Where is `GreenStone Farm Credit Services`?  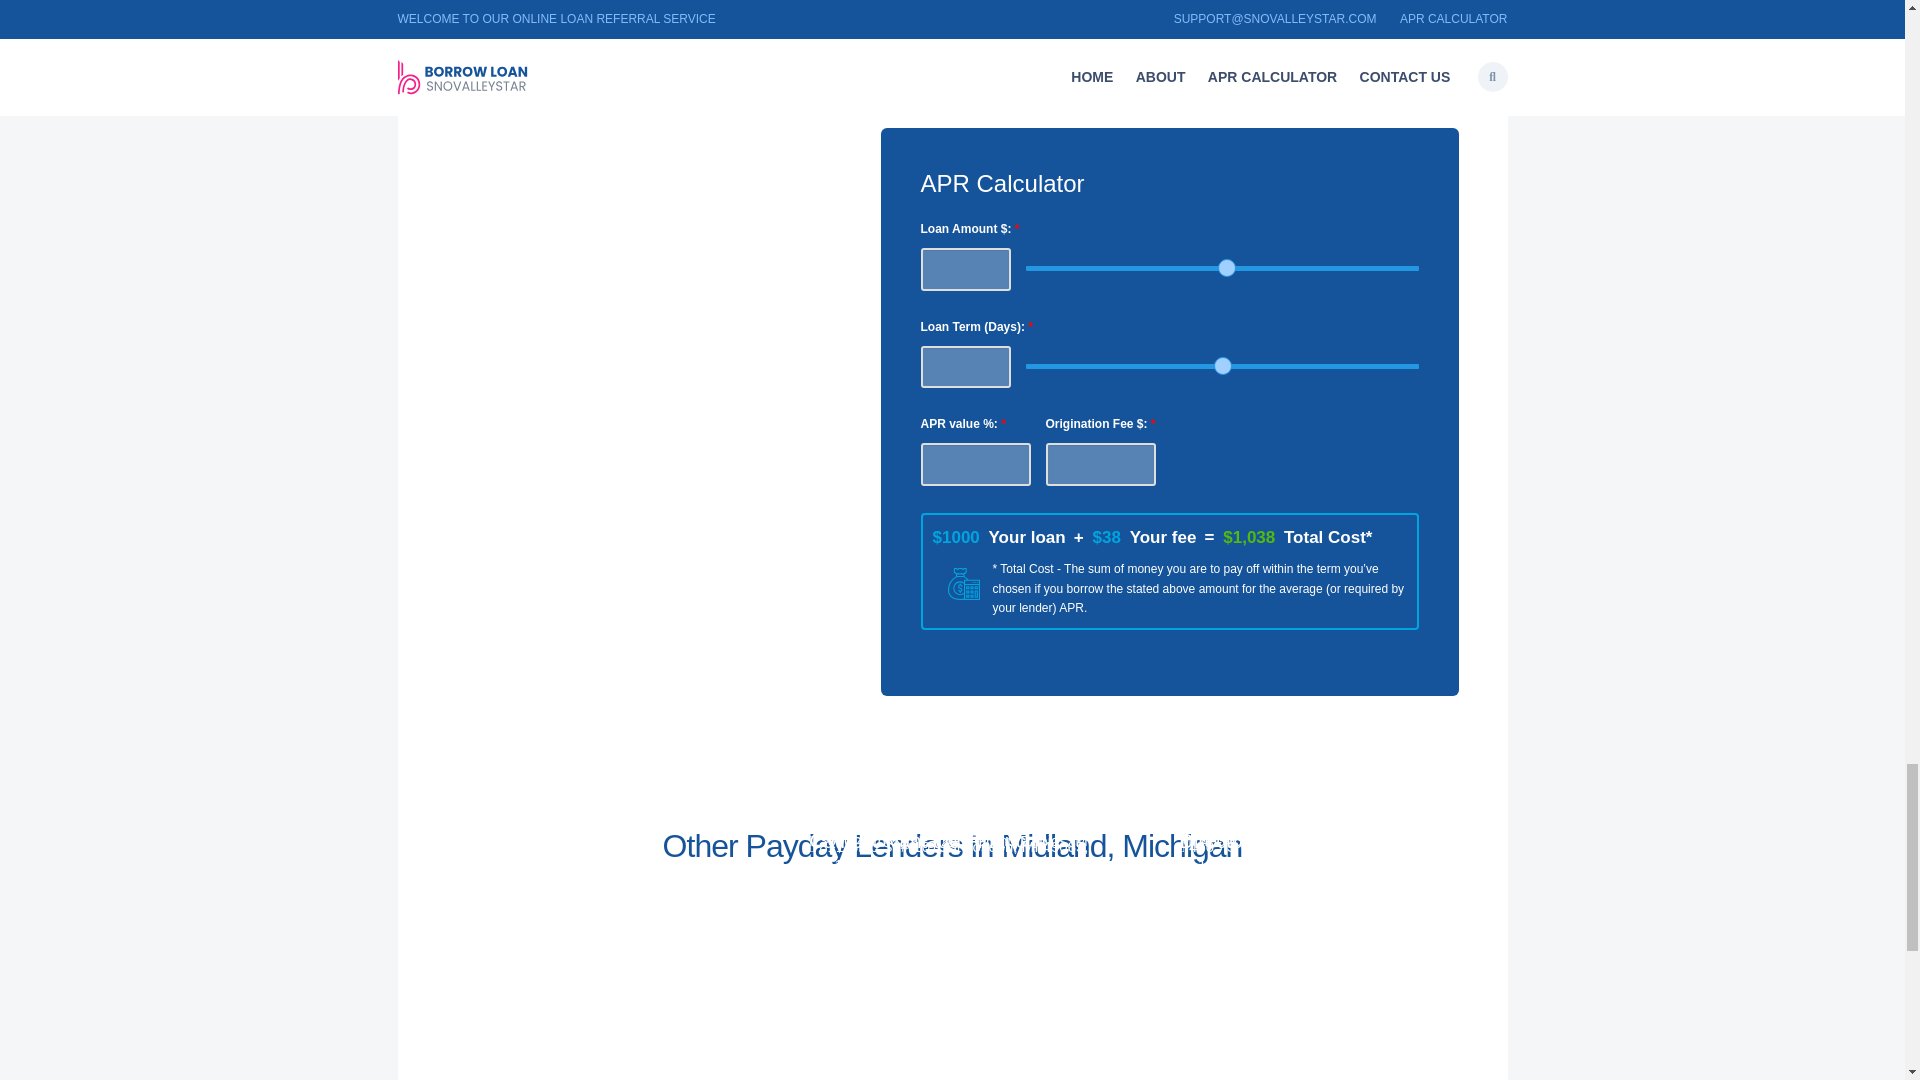
GreenStone Farm Credit Services is located at coordinates (548, 766).